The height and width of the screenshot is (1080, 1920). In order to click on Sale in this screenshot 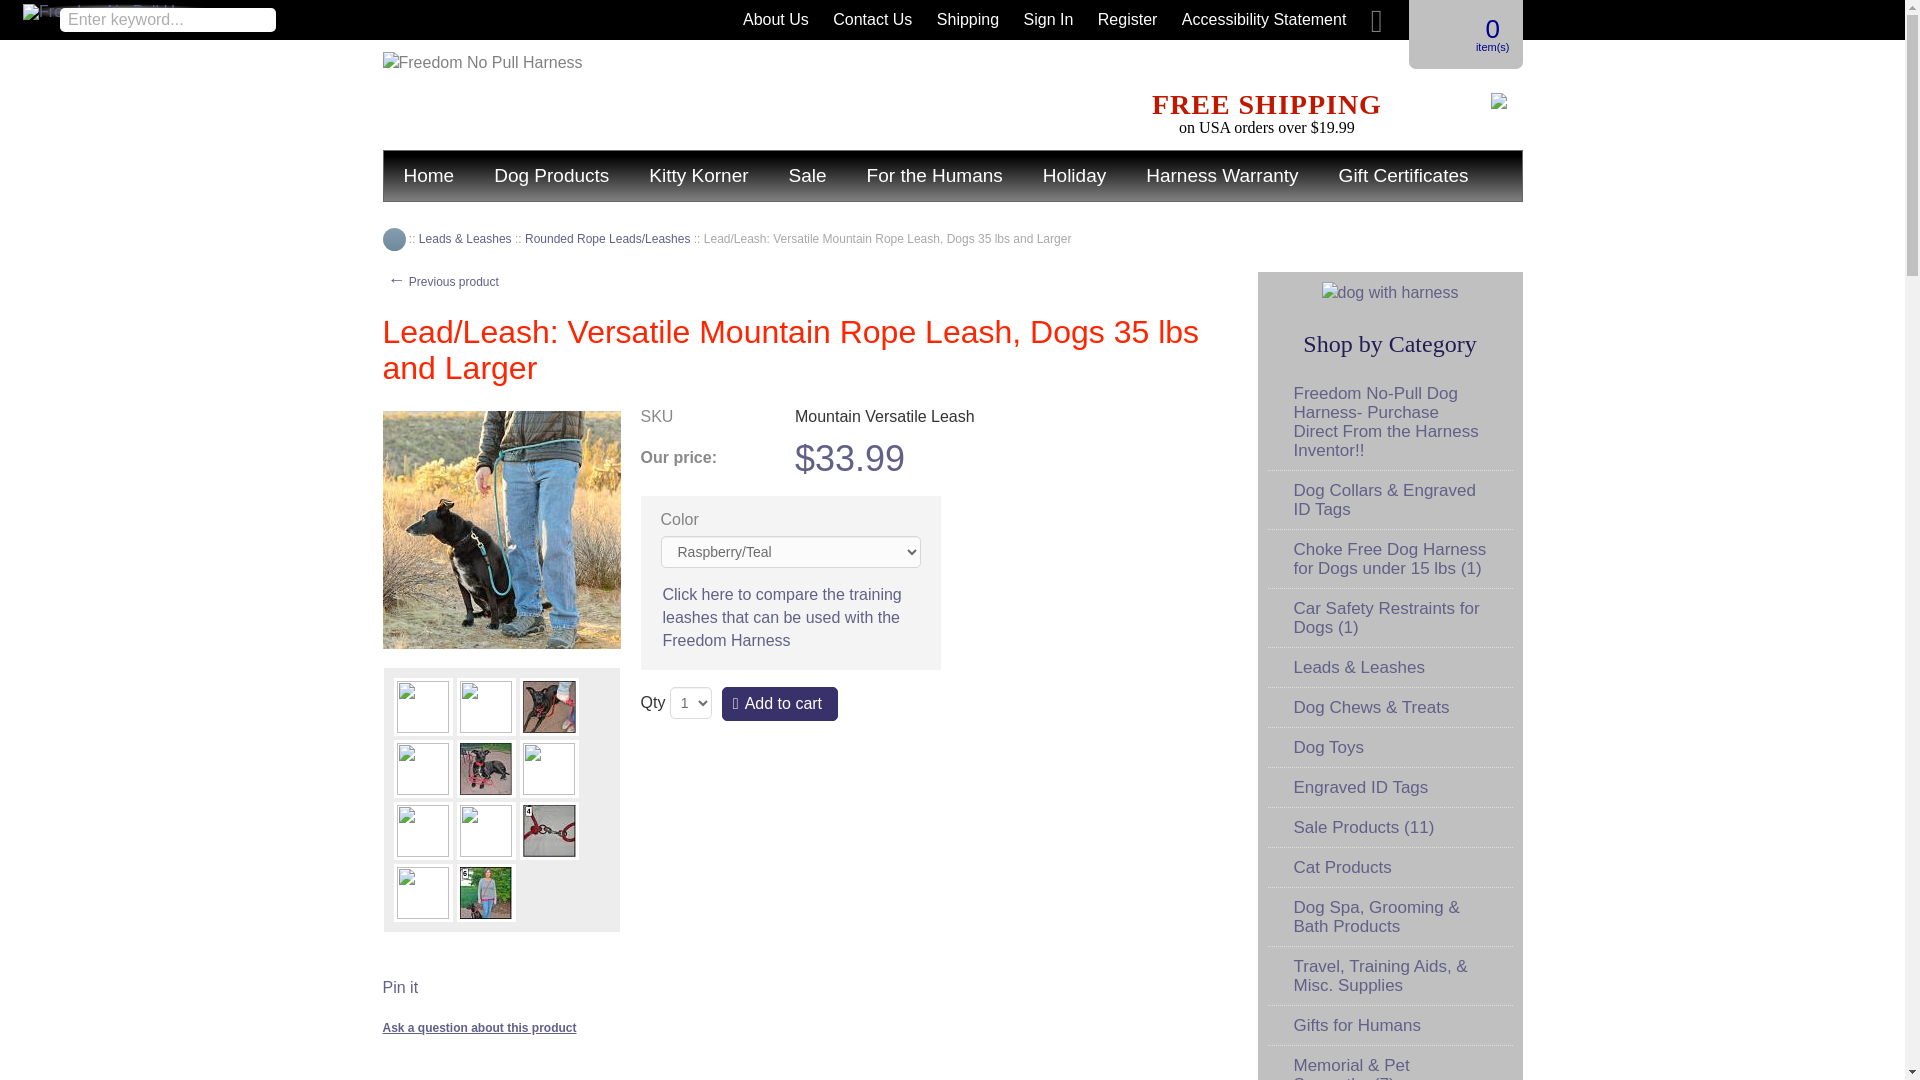, I will do `click(808, 176)`.